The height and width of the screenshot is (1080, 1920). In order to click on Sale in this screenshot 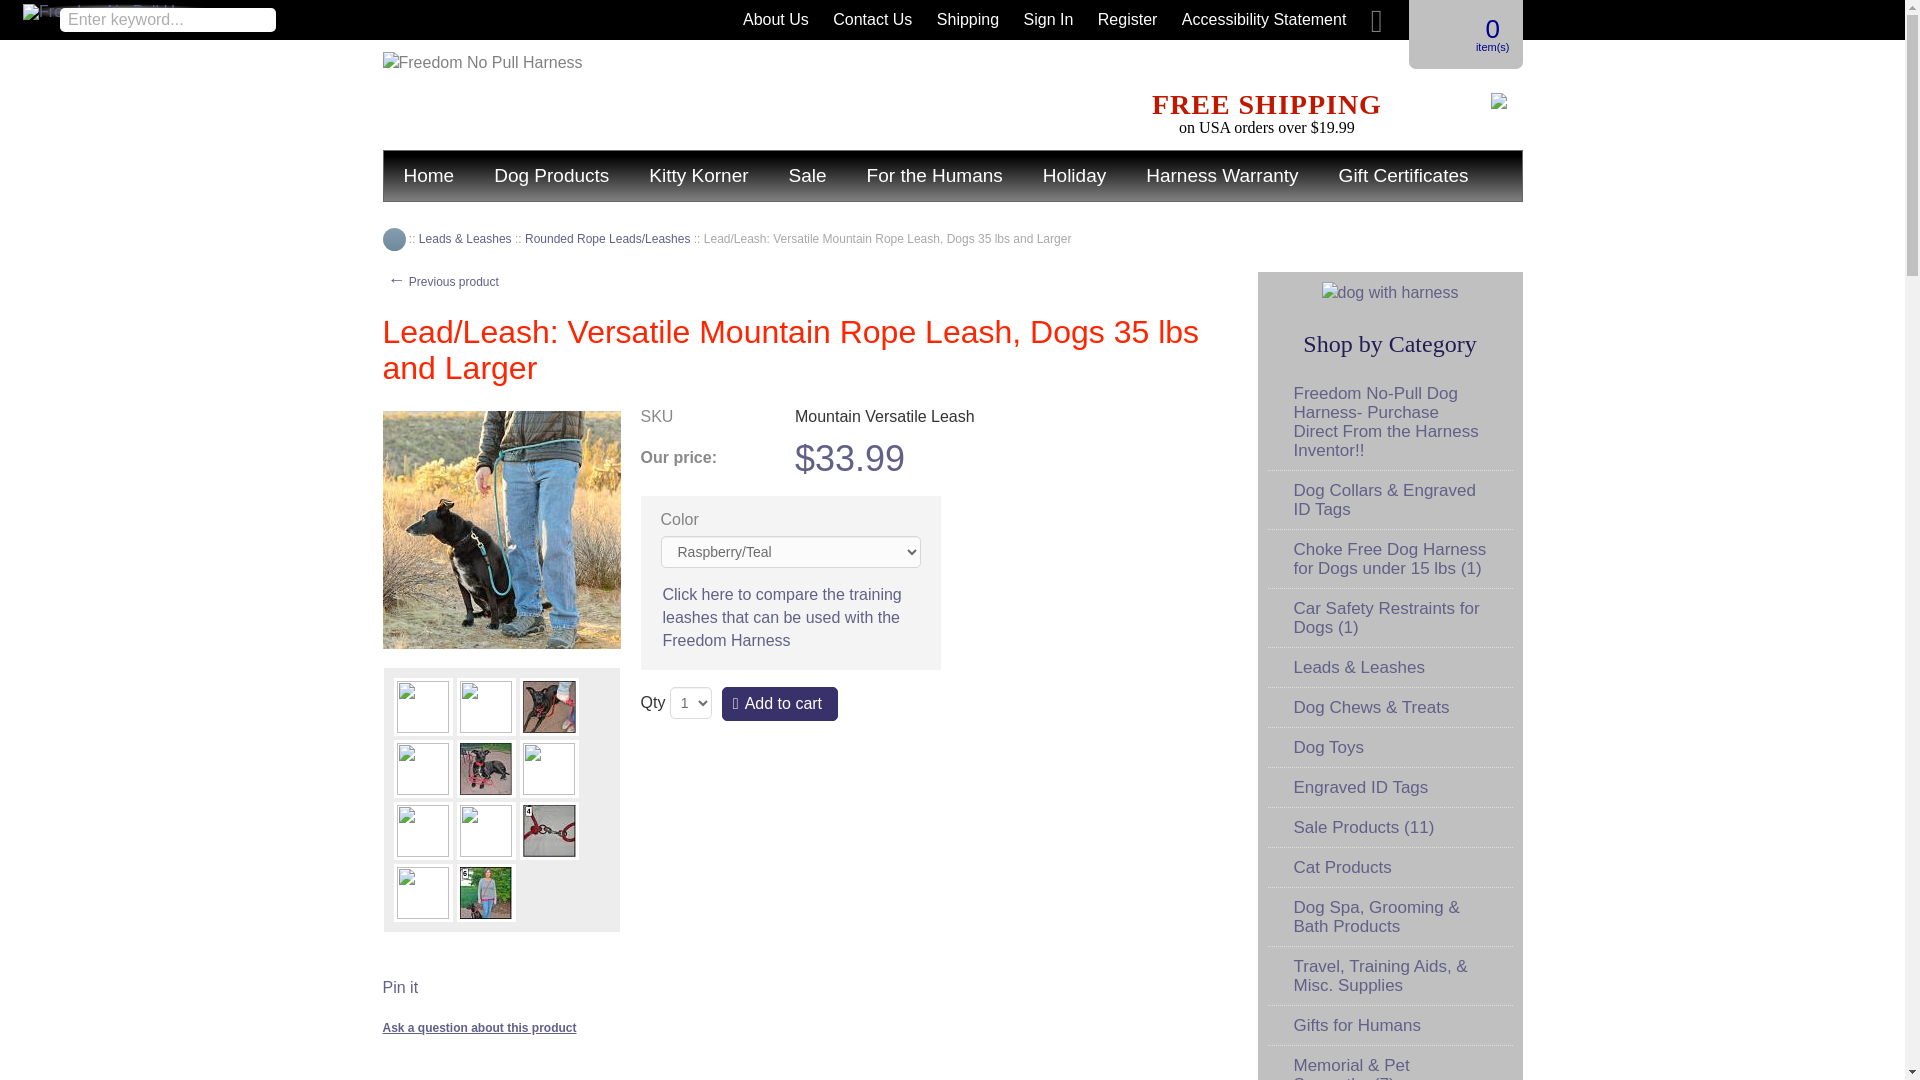, I will do `click(808, 176)`.